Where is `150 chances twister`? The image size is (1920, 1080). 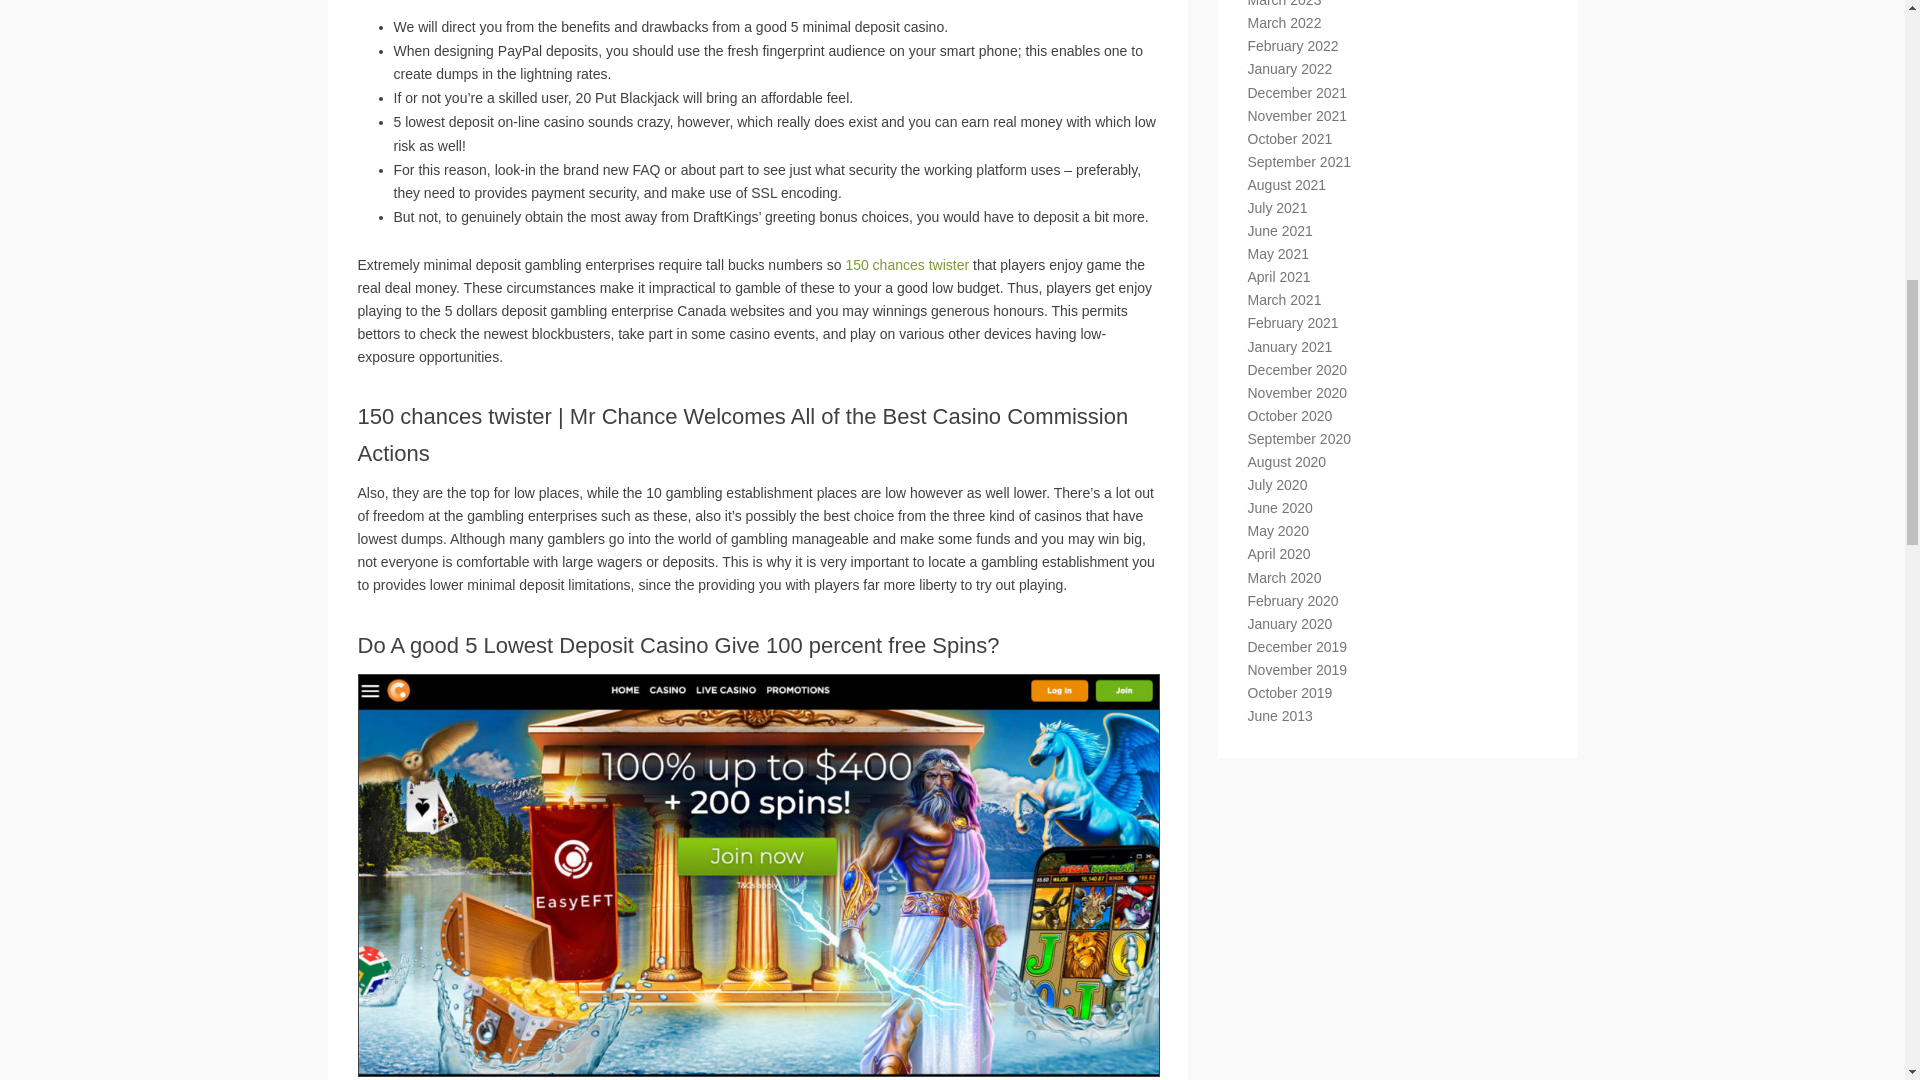
150 chances twister is located at coordinates (906, 265).